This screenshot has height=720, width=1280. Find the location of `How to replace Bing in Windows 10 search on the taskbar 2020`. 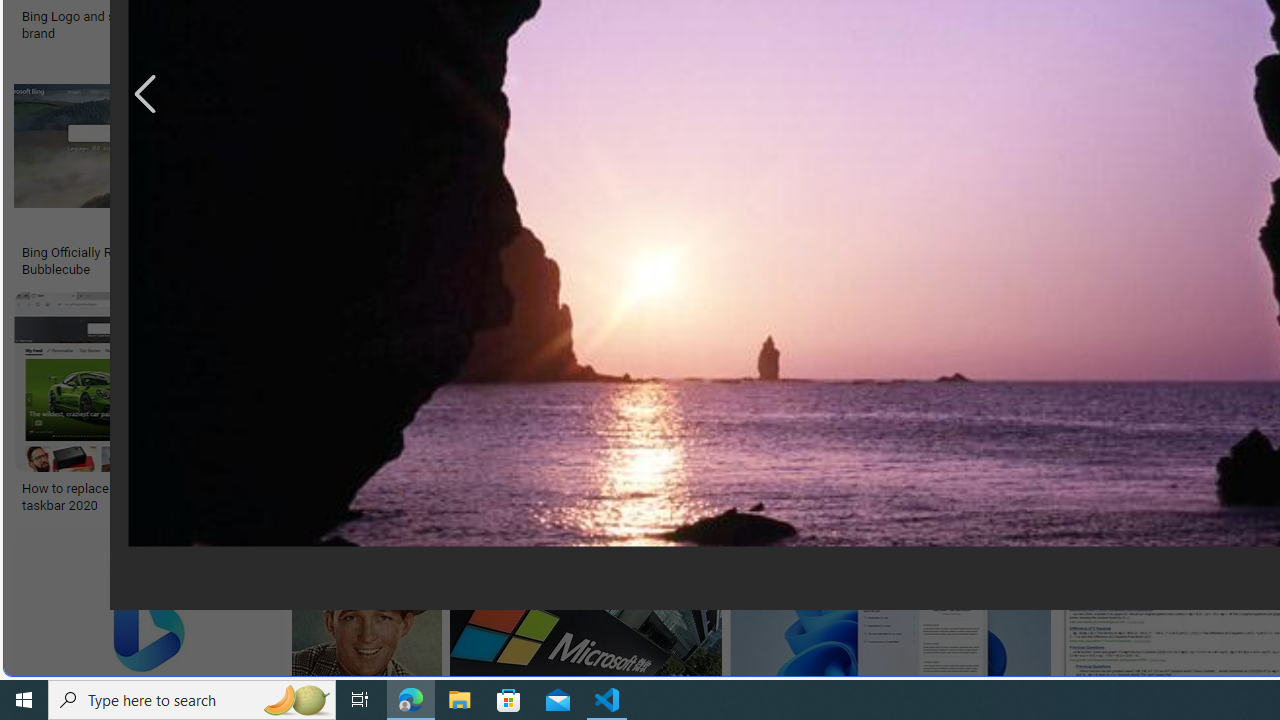

How to replace Bing in Windows 10 search on the taskbar 2020 is located at coordinates (164, 497).